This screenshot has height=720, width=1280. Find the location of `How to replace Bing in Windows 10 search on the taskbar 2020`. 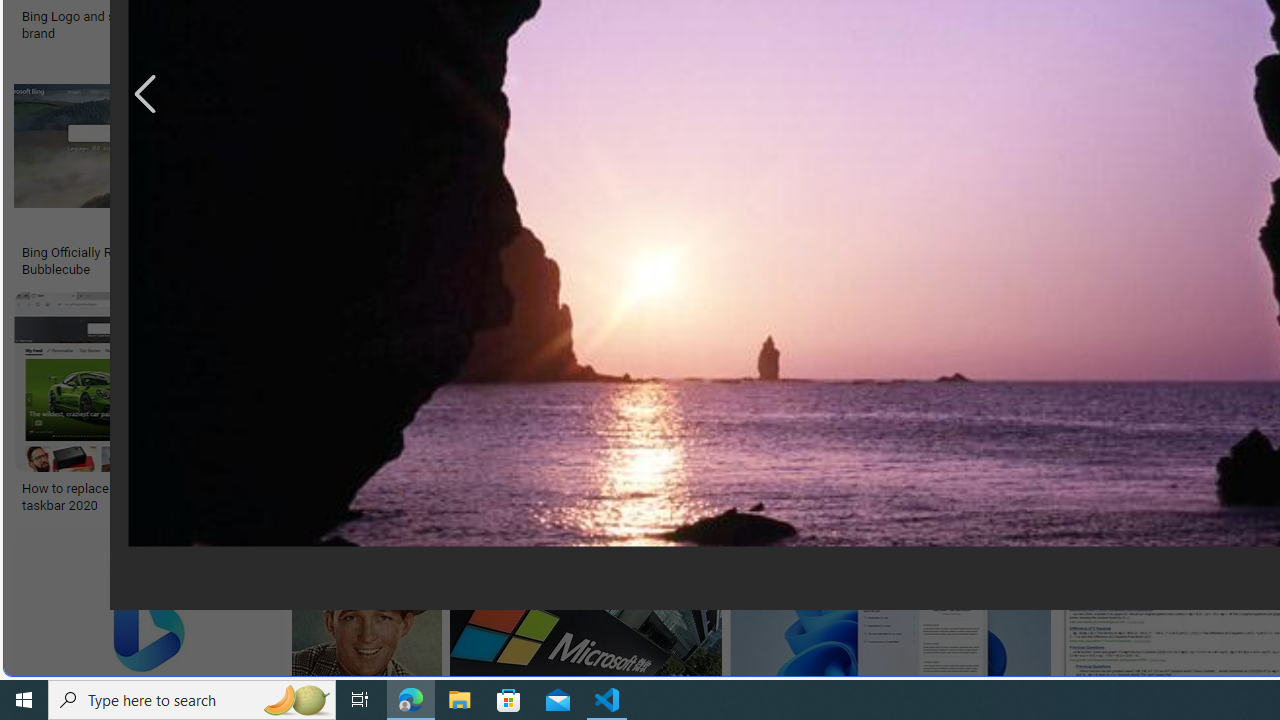

How to replace Bing in Windows 10 search on the taskbar 2020 is located at coordinates (164, 497).